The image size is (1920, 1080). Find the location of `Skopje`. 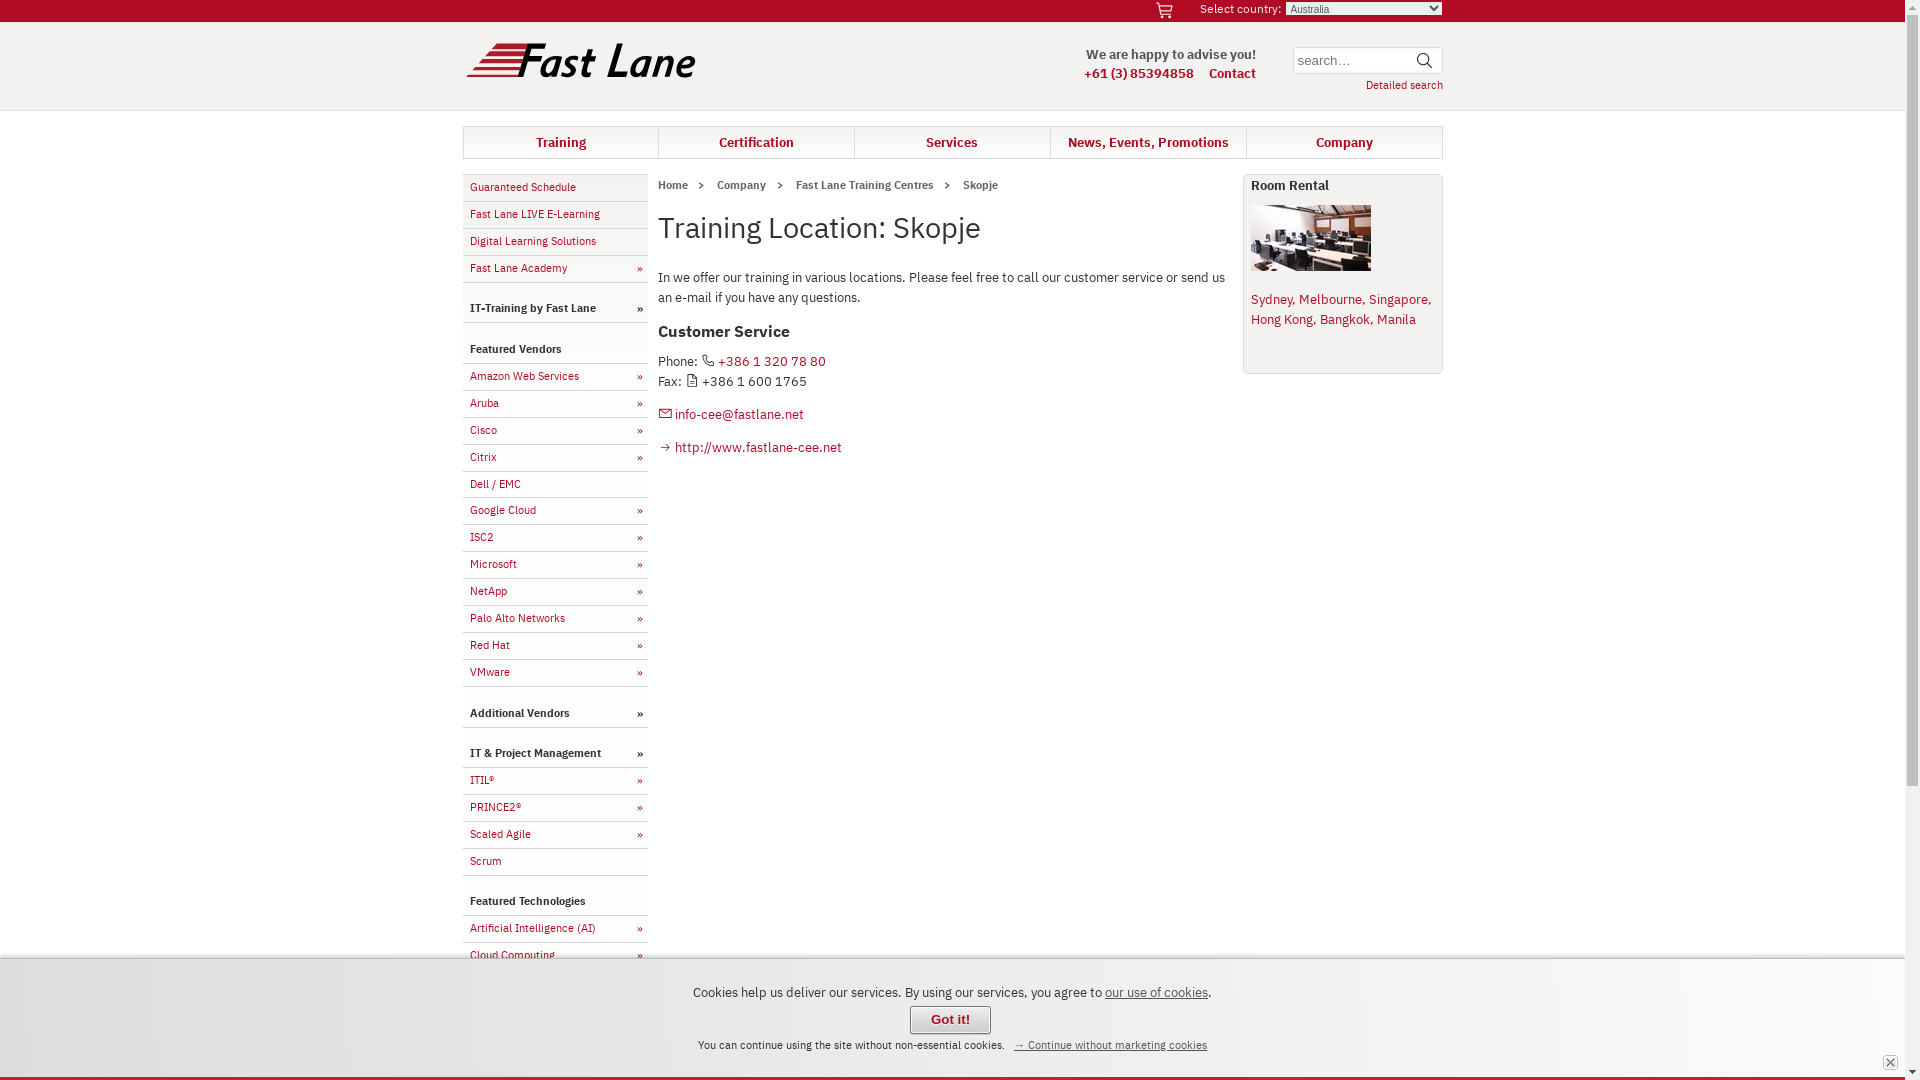

Skopje is located at coordinates (981, 185).